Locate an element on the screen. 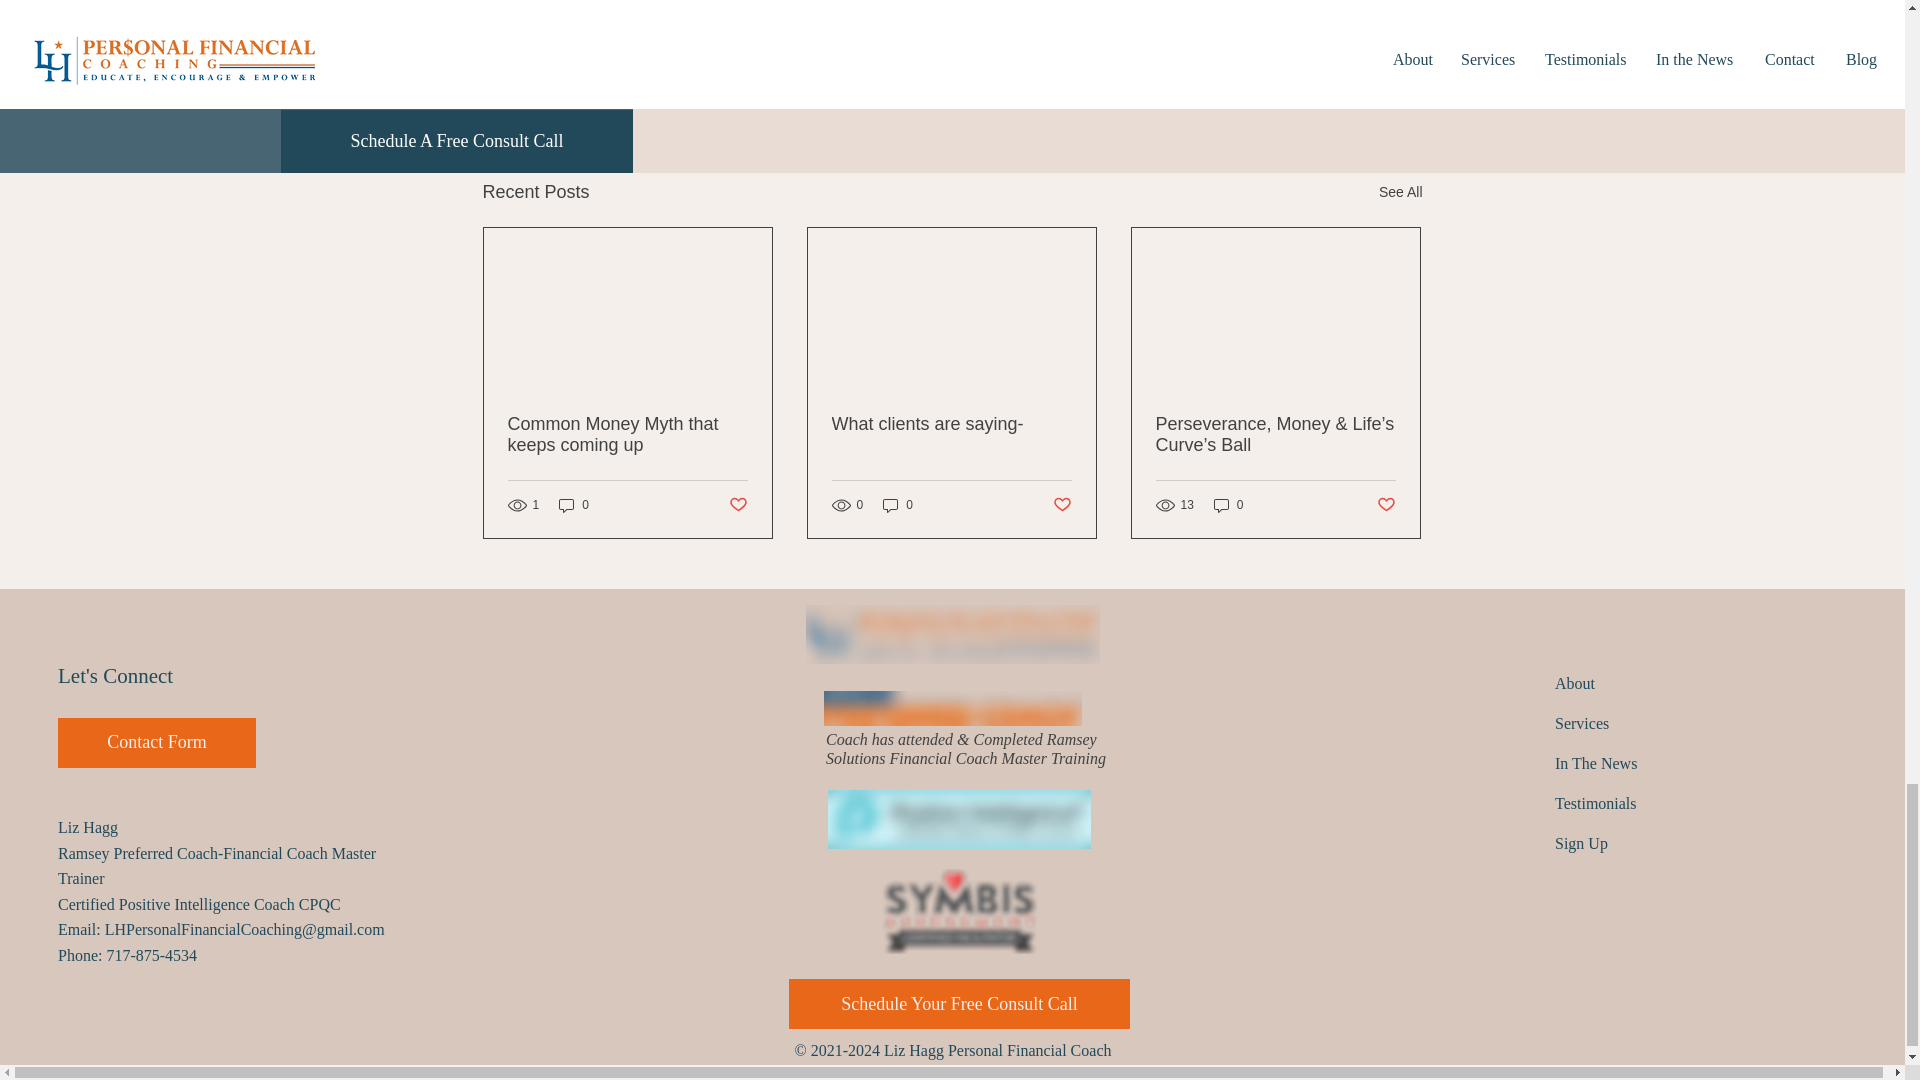 Image resolution: width=1920 pixels, height=1080 pixels. See All is located at coordinates (1400, 192).